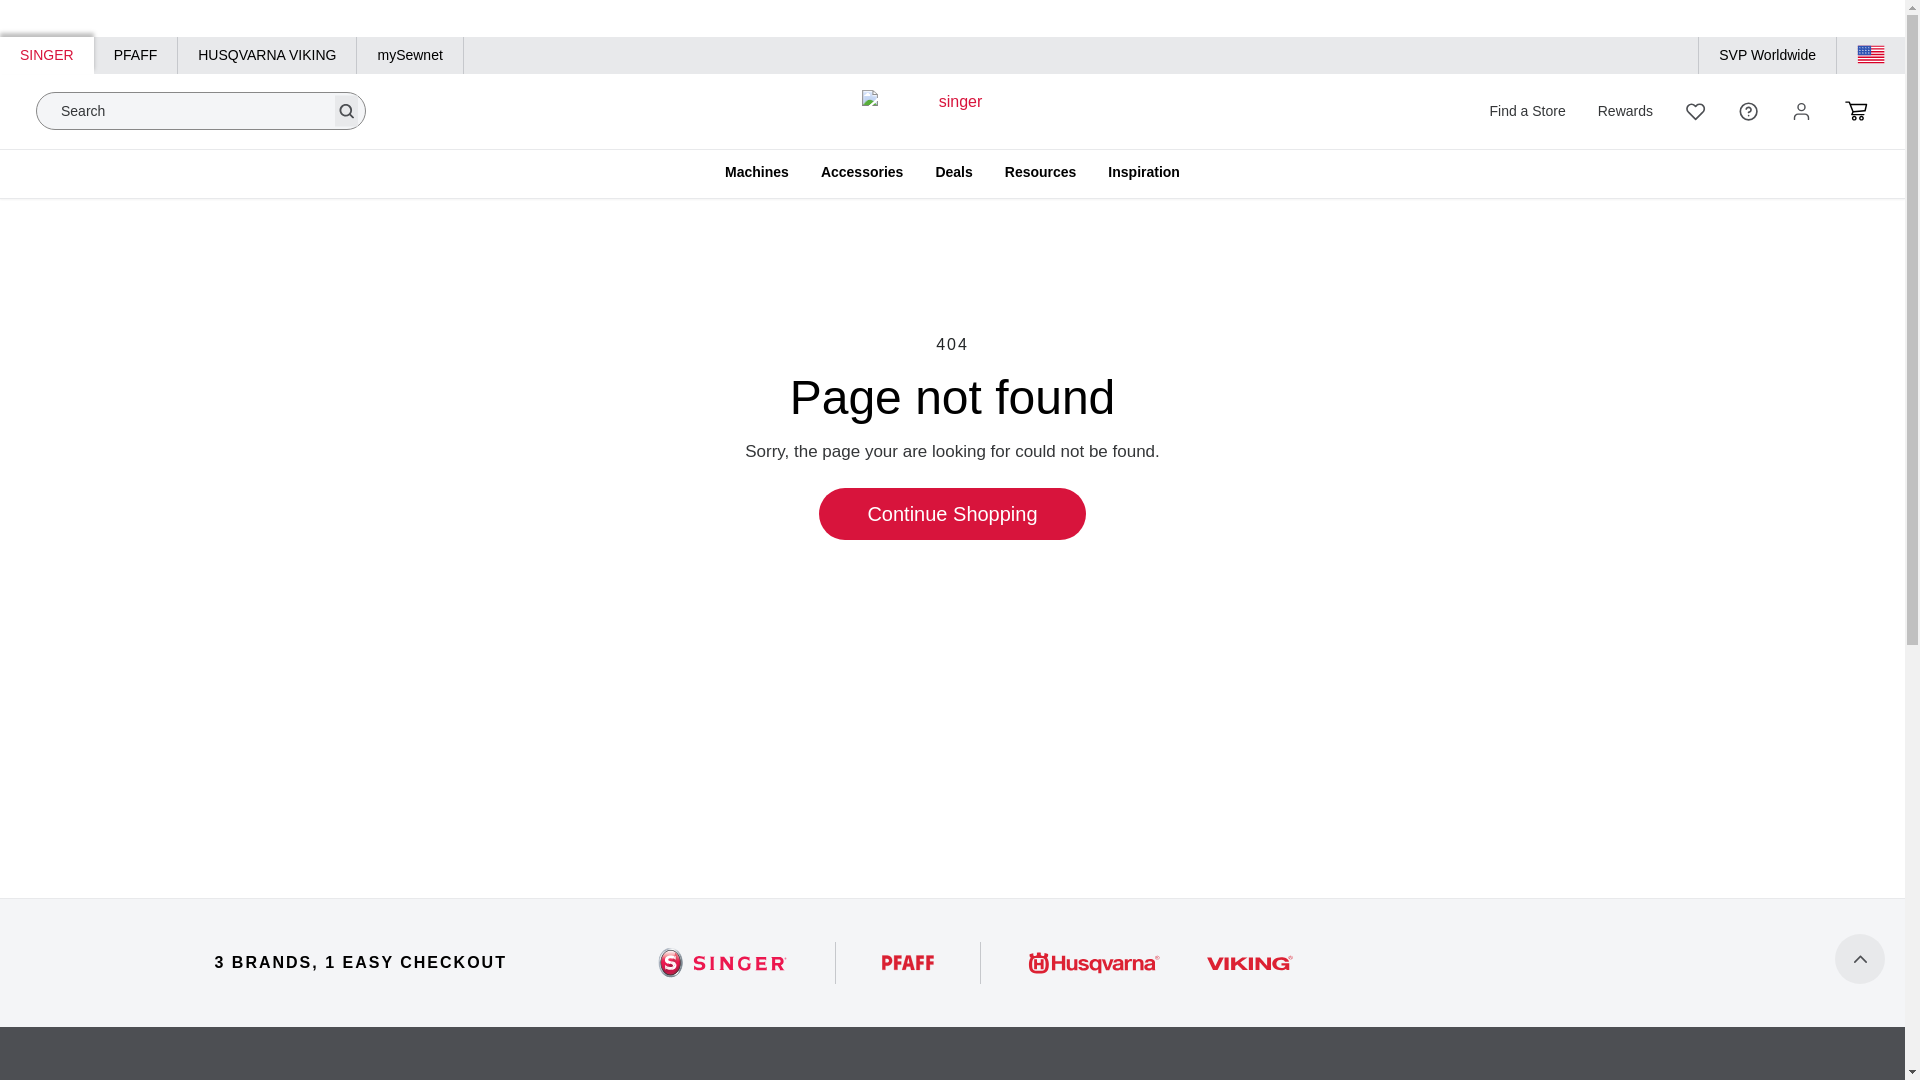 This screenshot has width=1920, height=1080. Describe the element at coordinates (136, 55) in the screenshot. I see `Visit PFAFF homepage` at that location.